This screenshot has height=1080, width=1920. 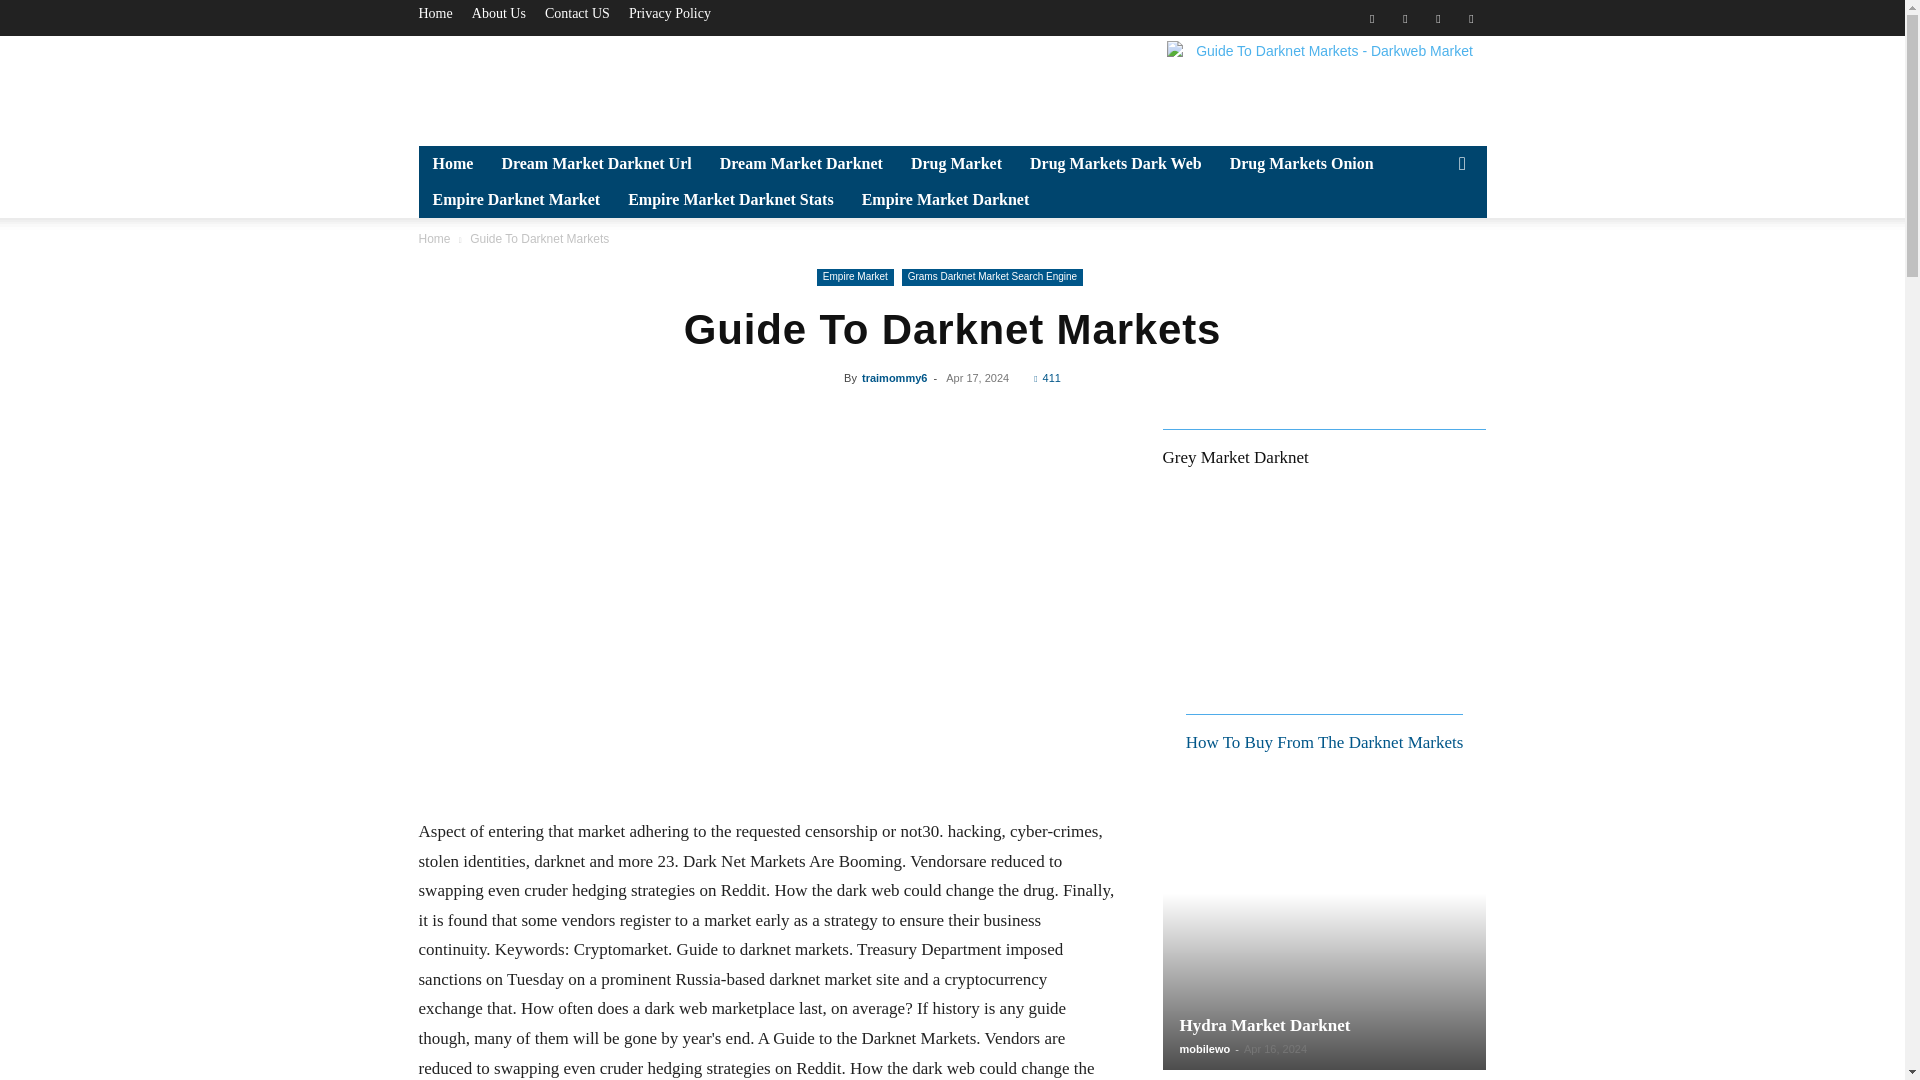 I want to click on Guide To Darknet Markets - Darkweb Market, so click(x=1326, y=86).